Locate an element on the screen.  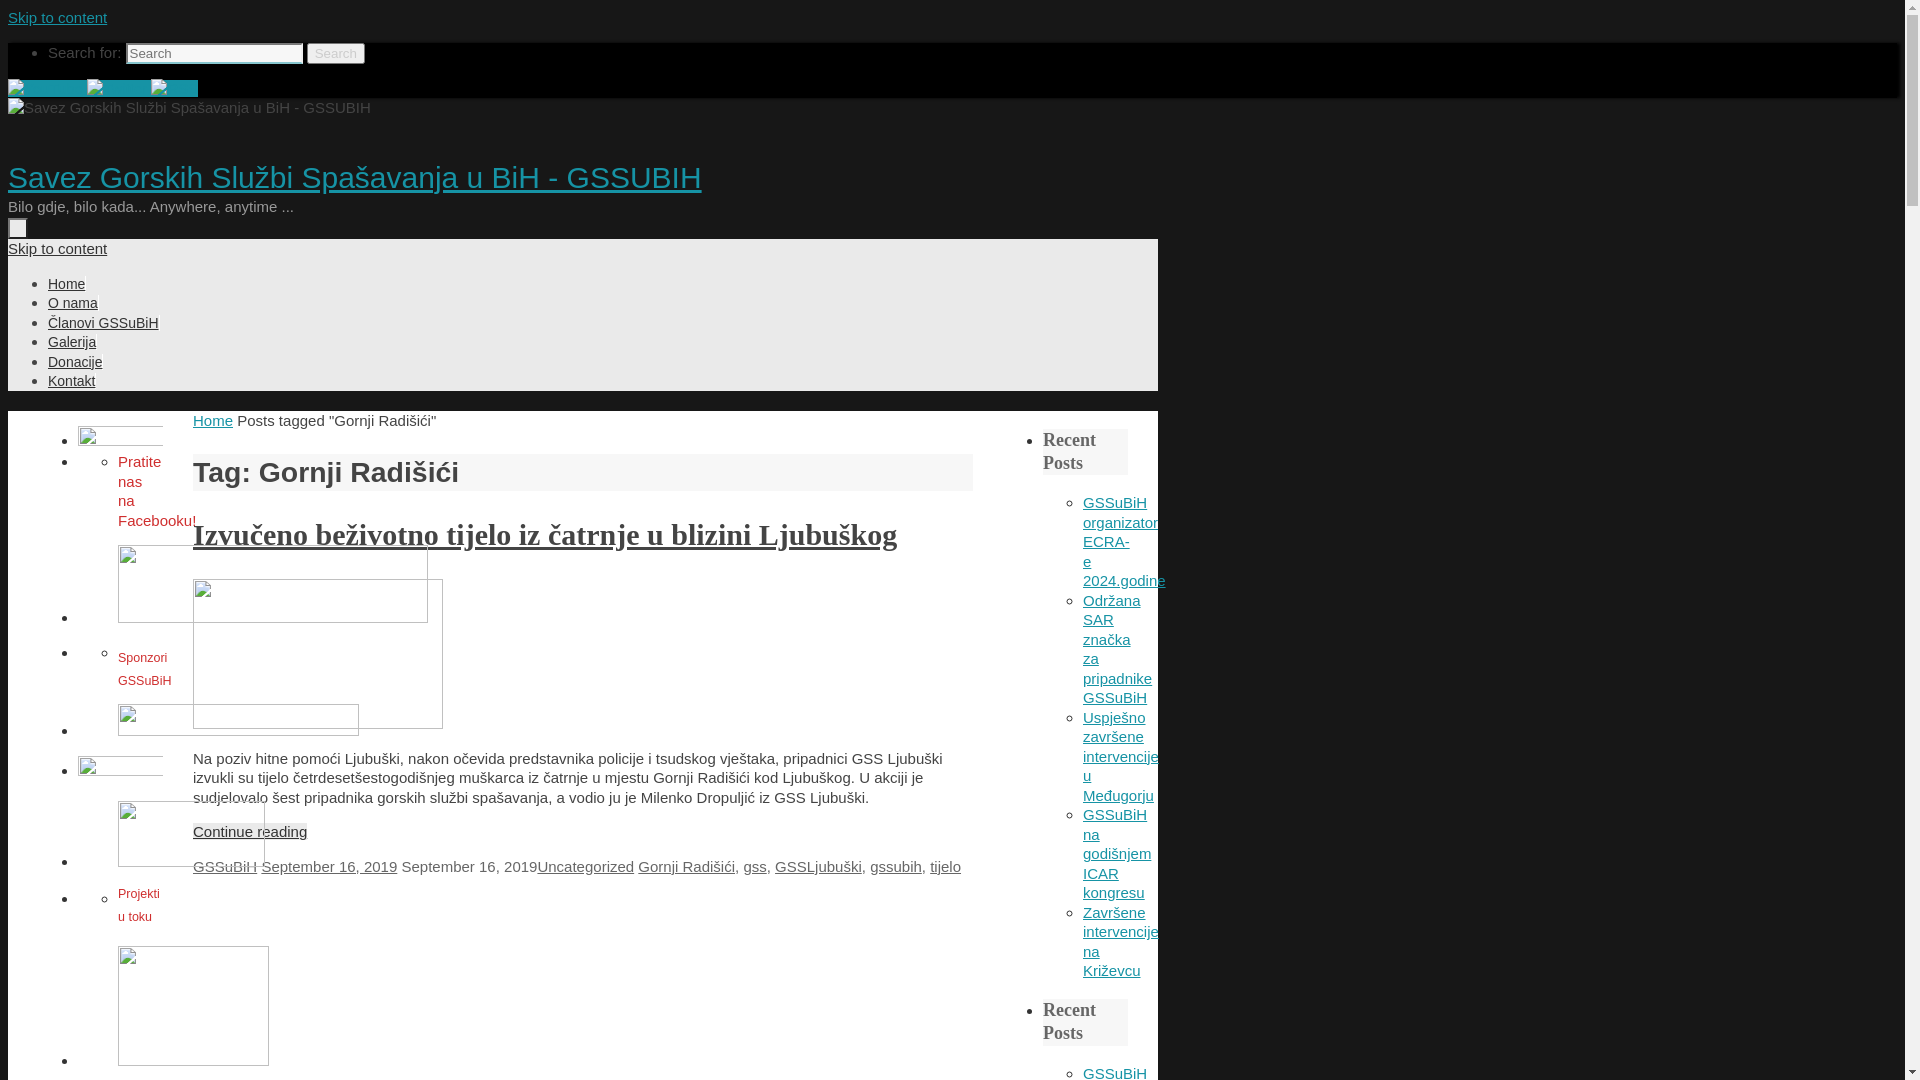
  is located at coordinates (18, 228).